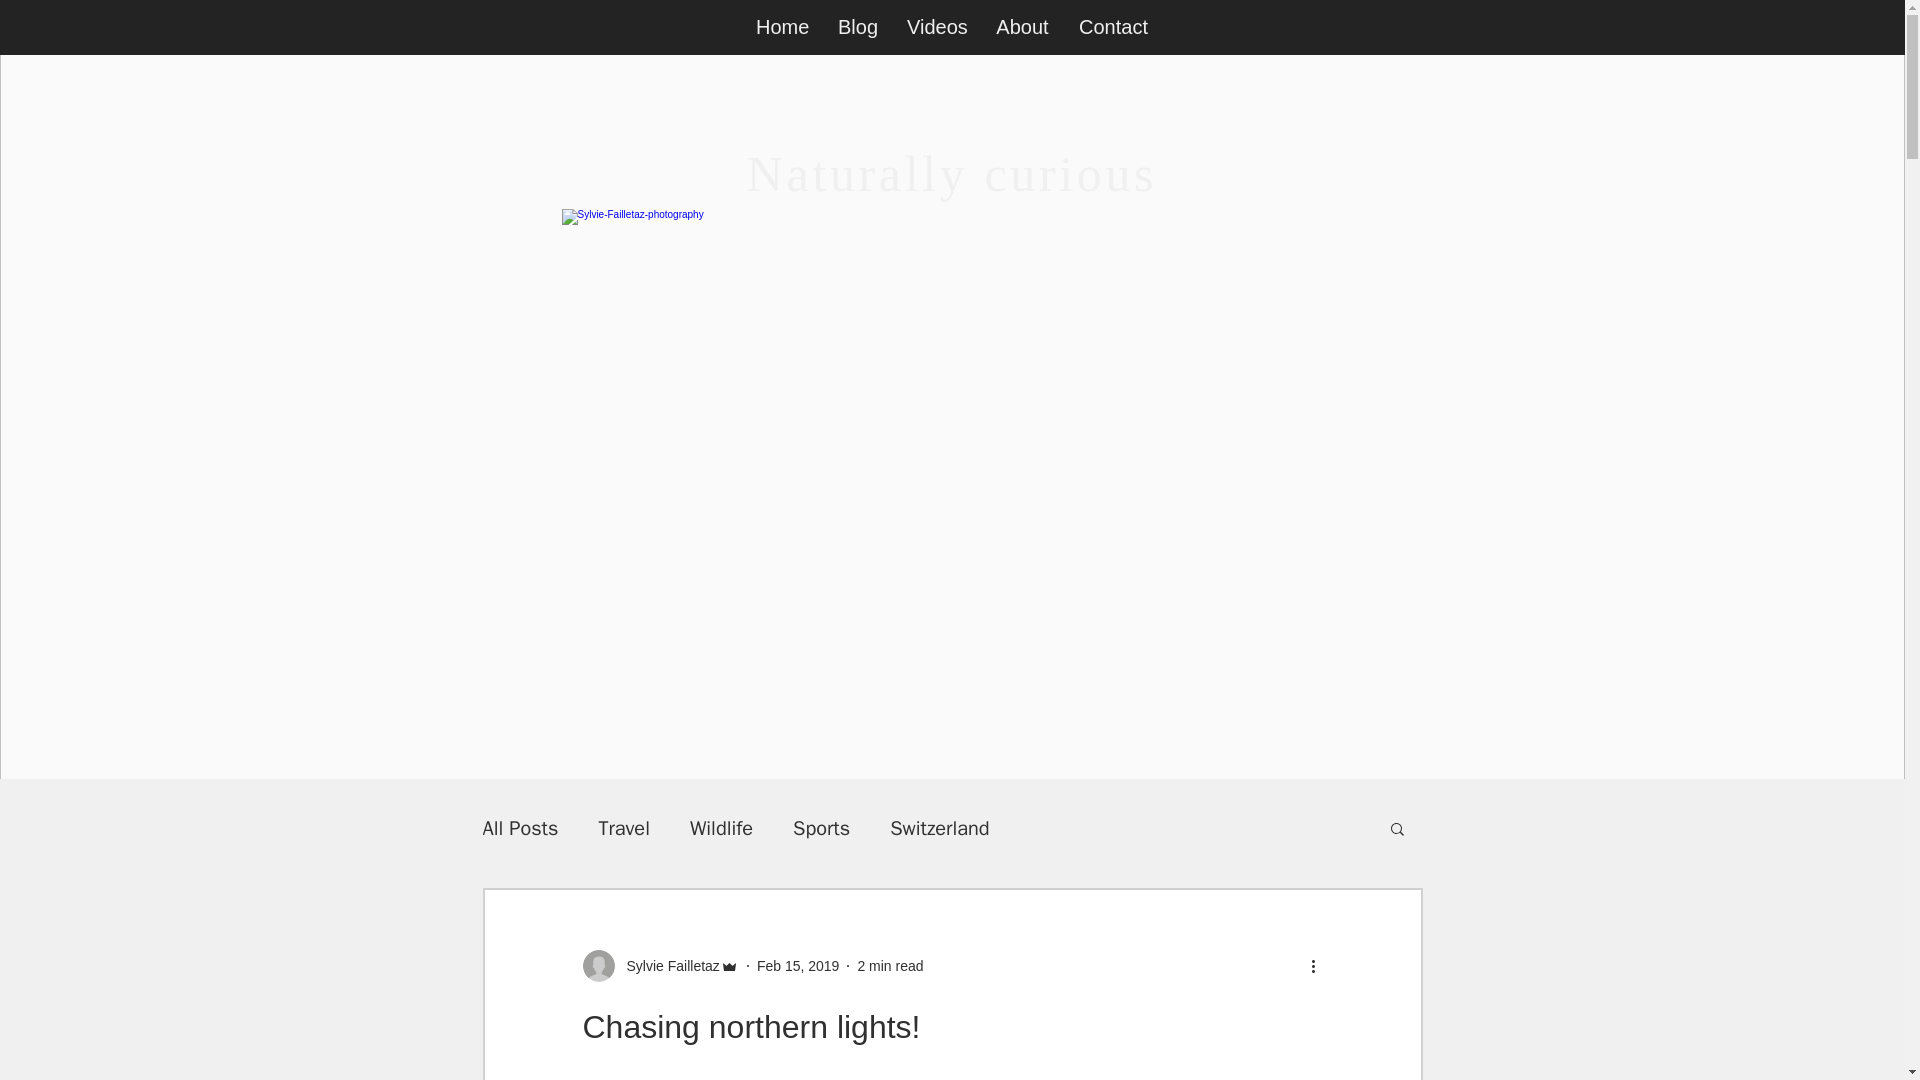 The height and width of the screenshot is (1080, 1920). What do you see at coordinates (666, 966) in the screenshot?
I see `Sylvie Failletaz` at bounding box center [666, 966].